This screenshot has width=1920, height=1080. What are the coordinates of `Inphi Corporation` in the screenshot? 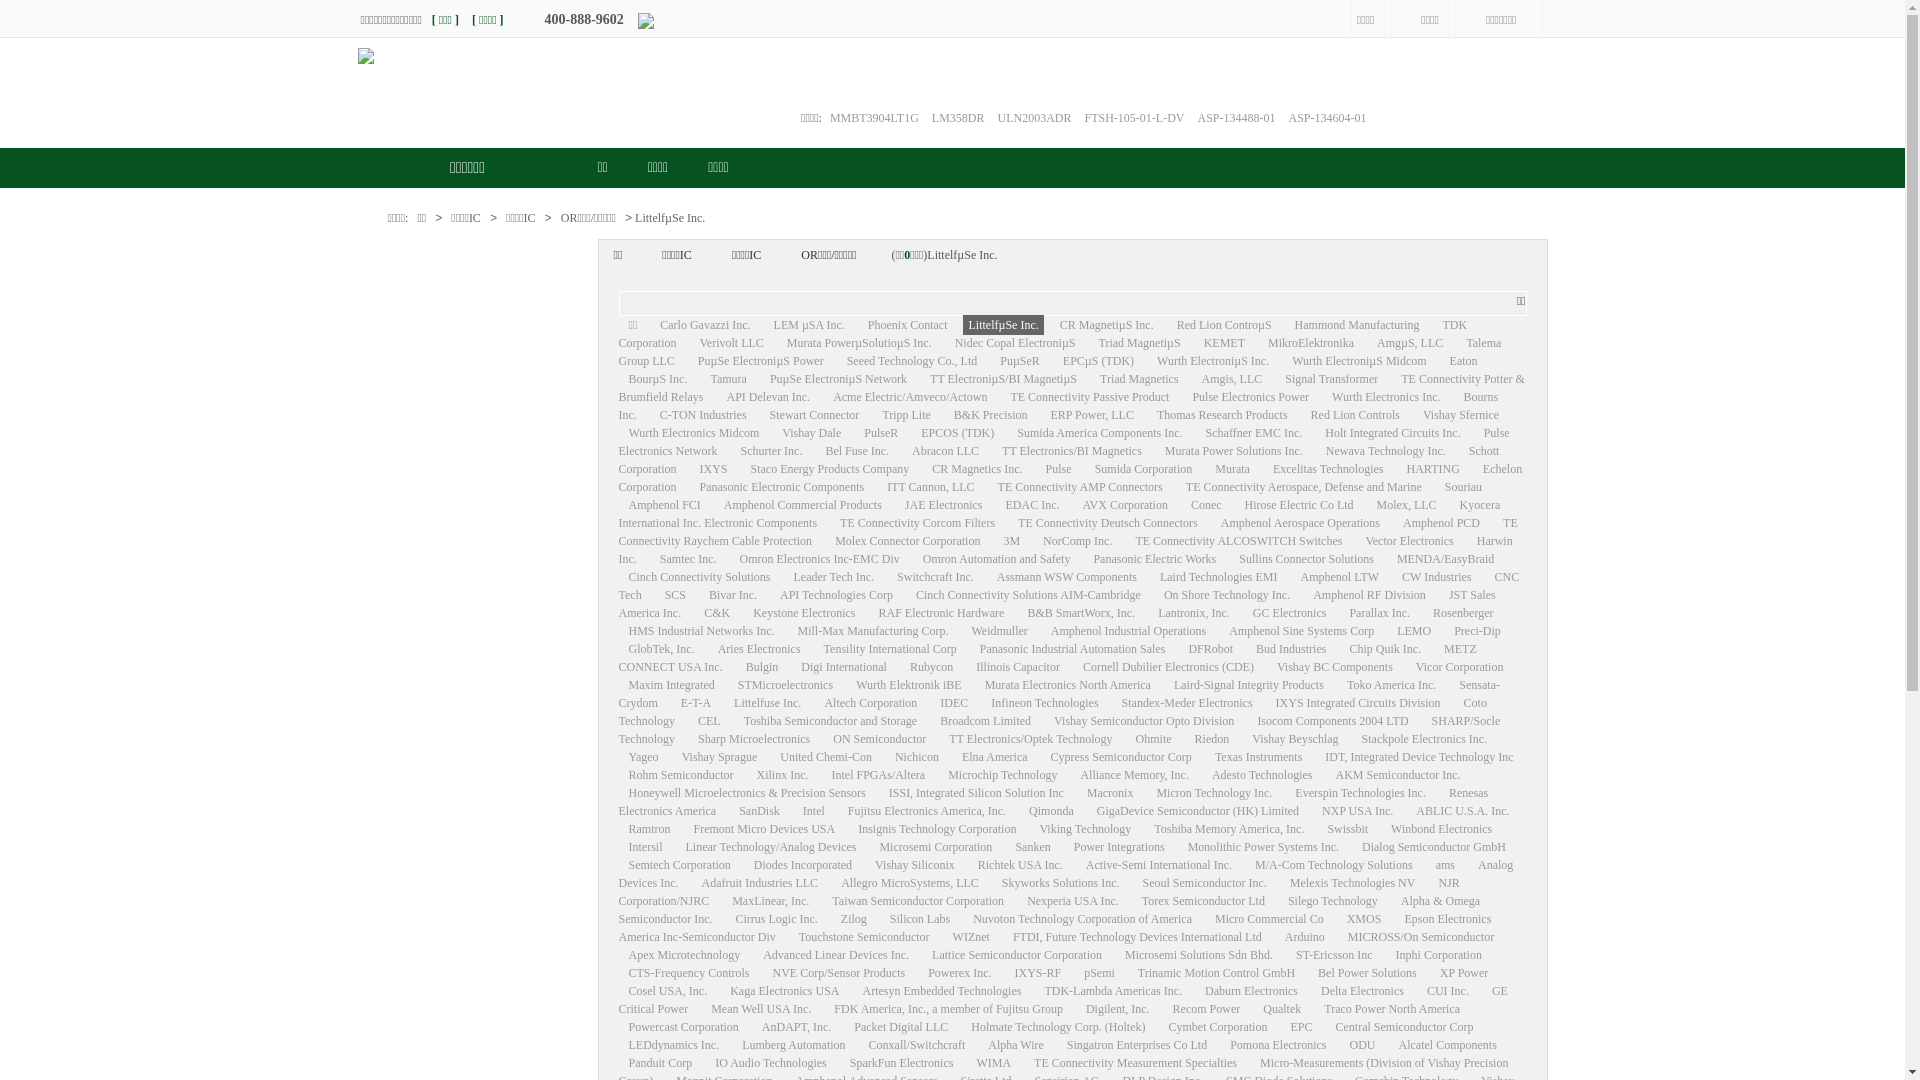 It's located at (1439, 955).